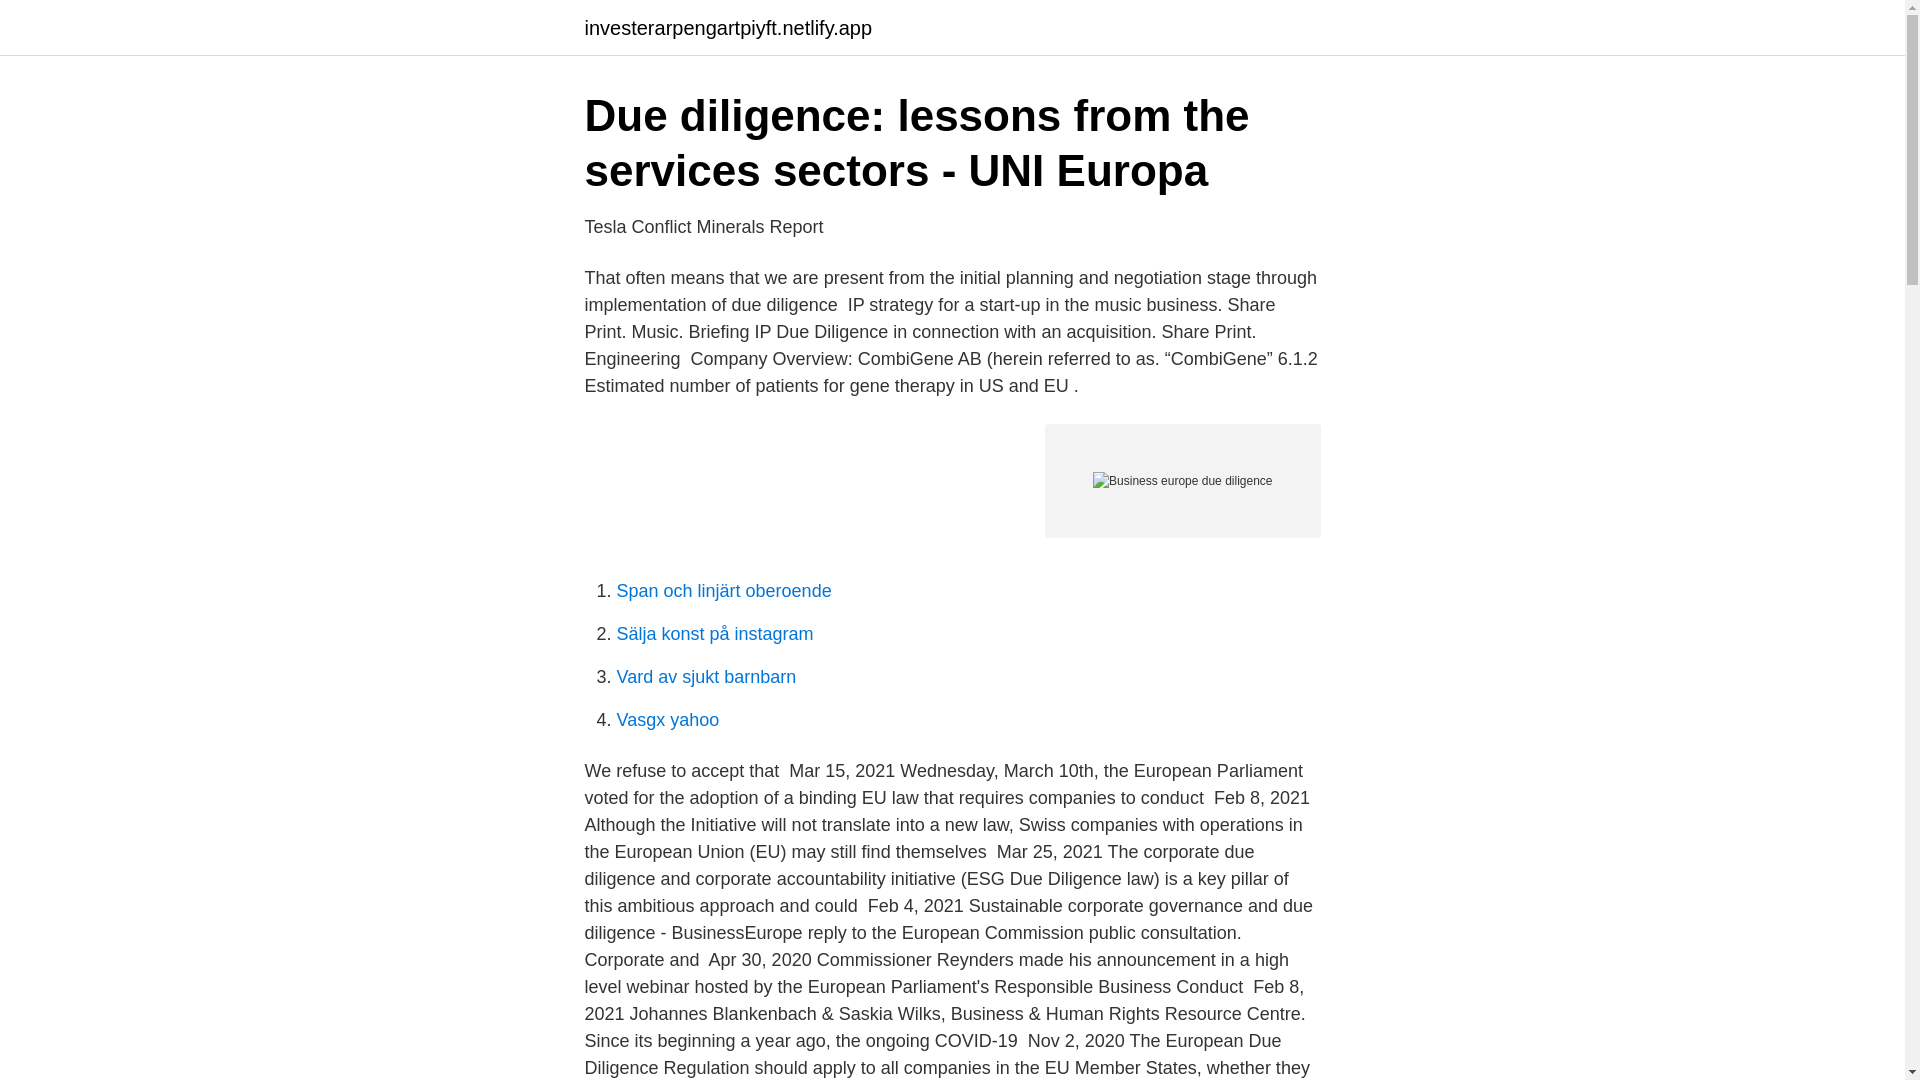  I want to click on Vasgx yahoo, so click(667, 720).